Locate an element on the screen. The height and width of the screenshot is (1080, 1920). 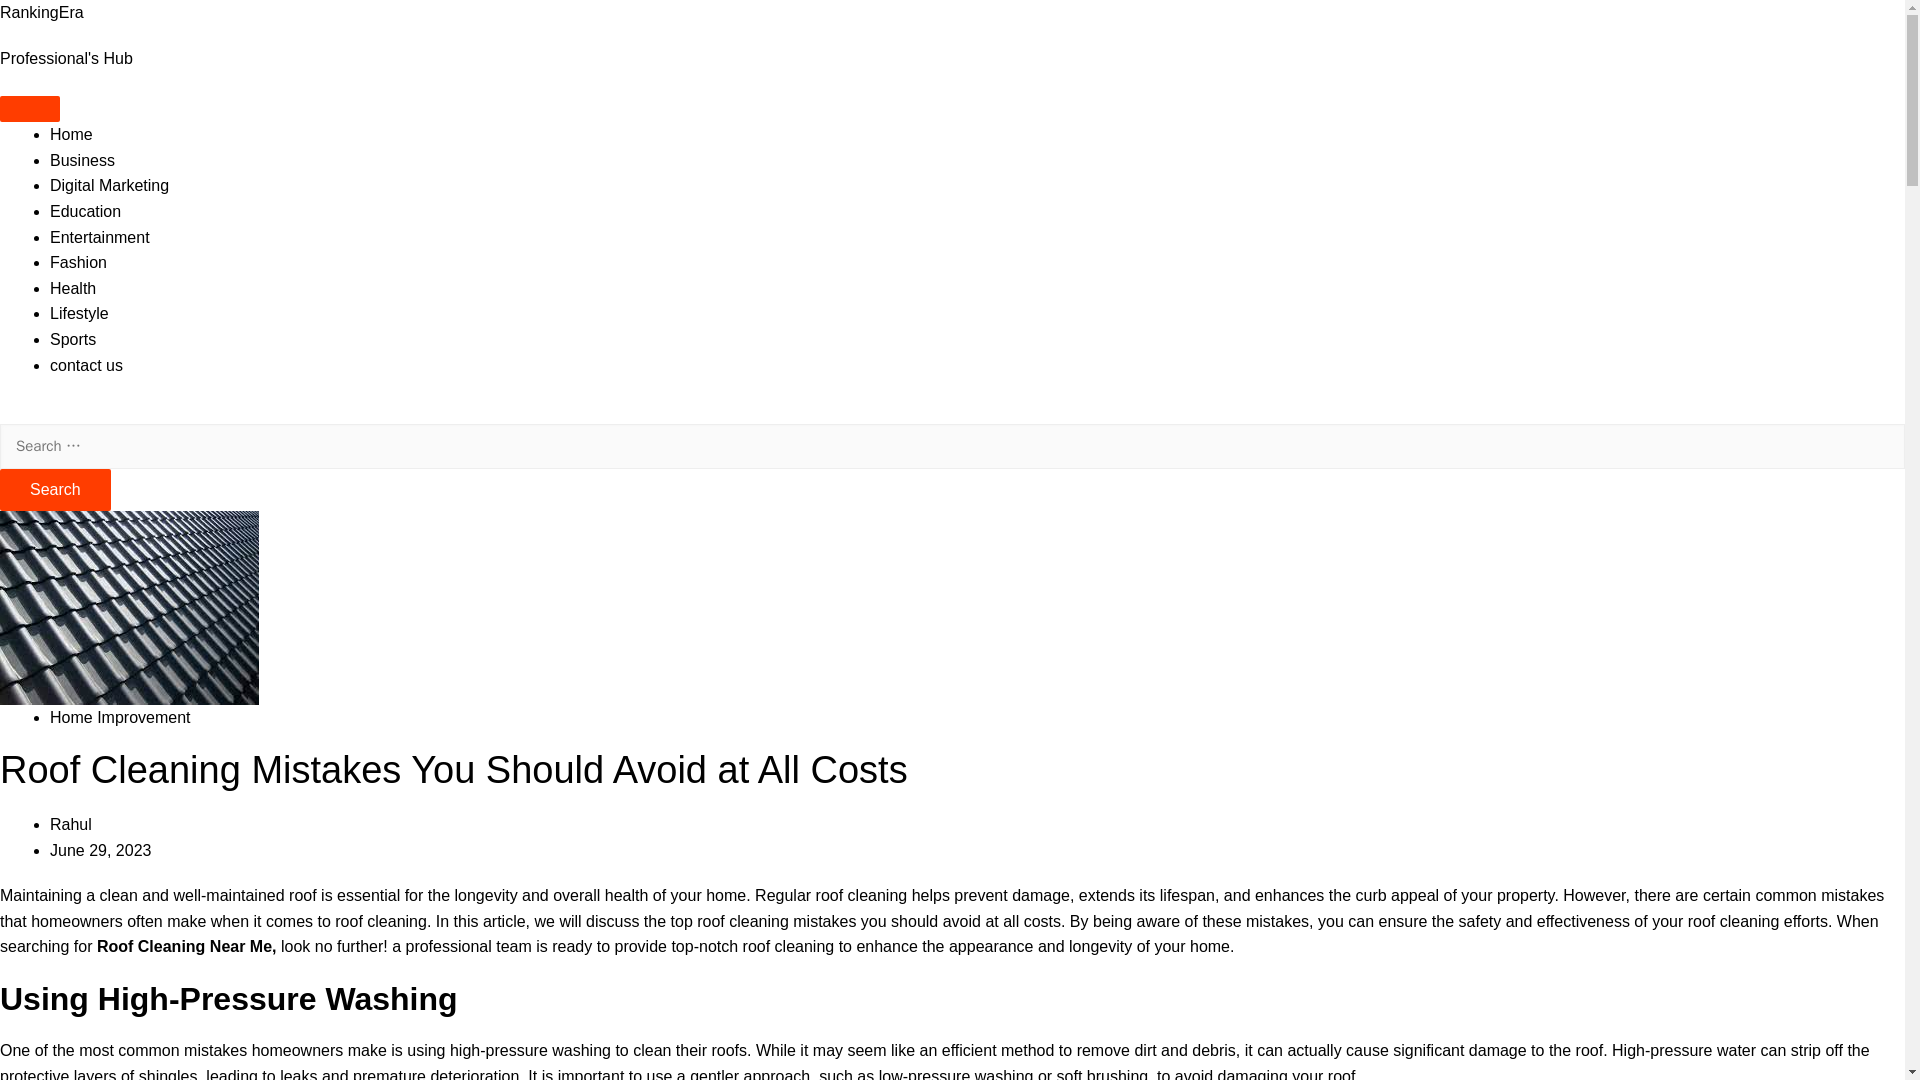
Fashion is located at coordinates (78, 262).